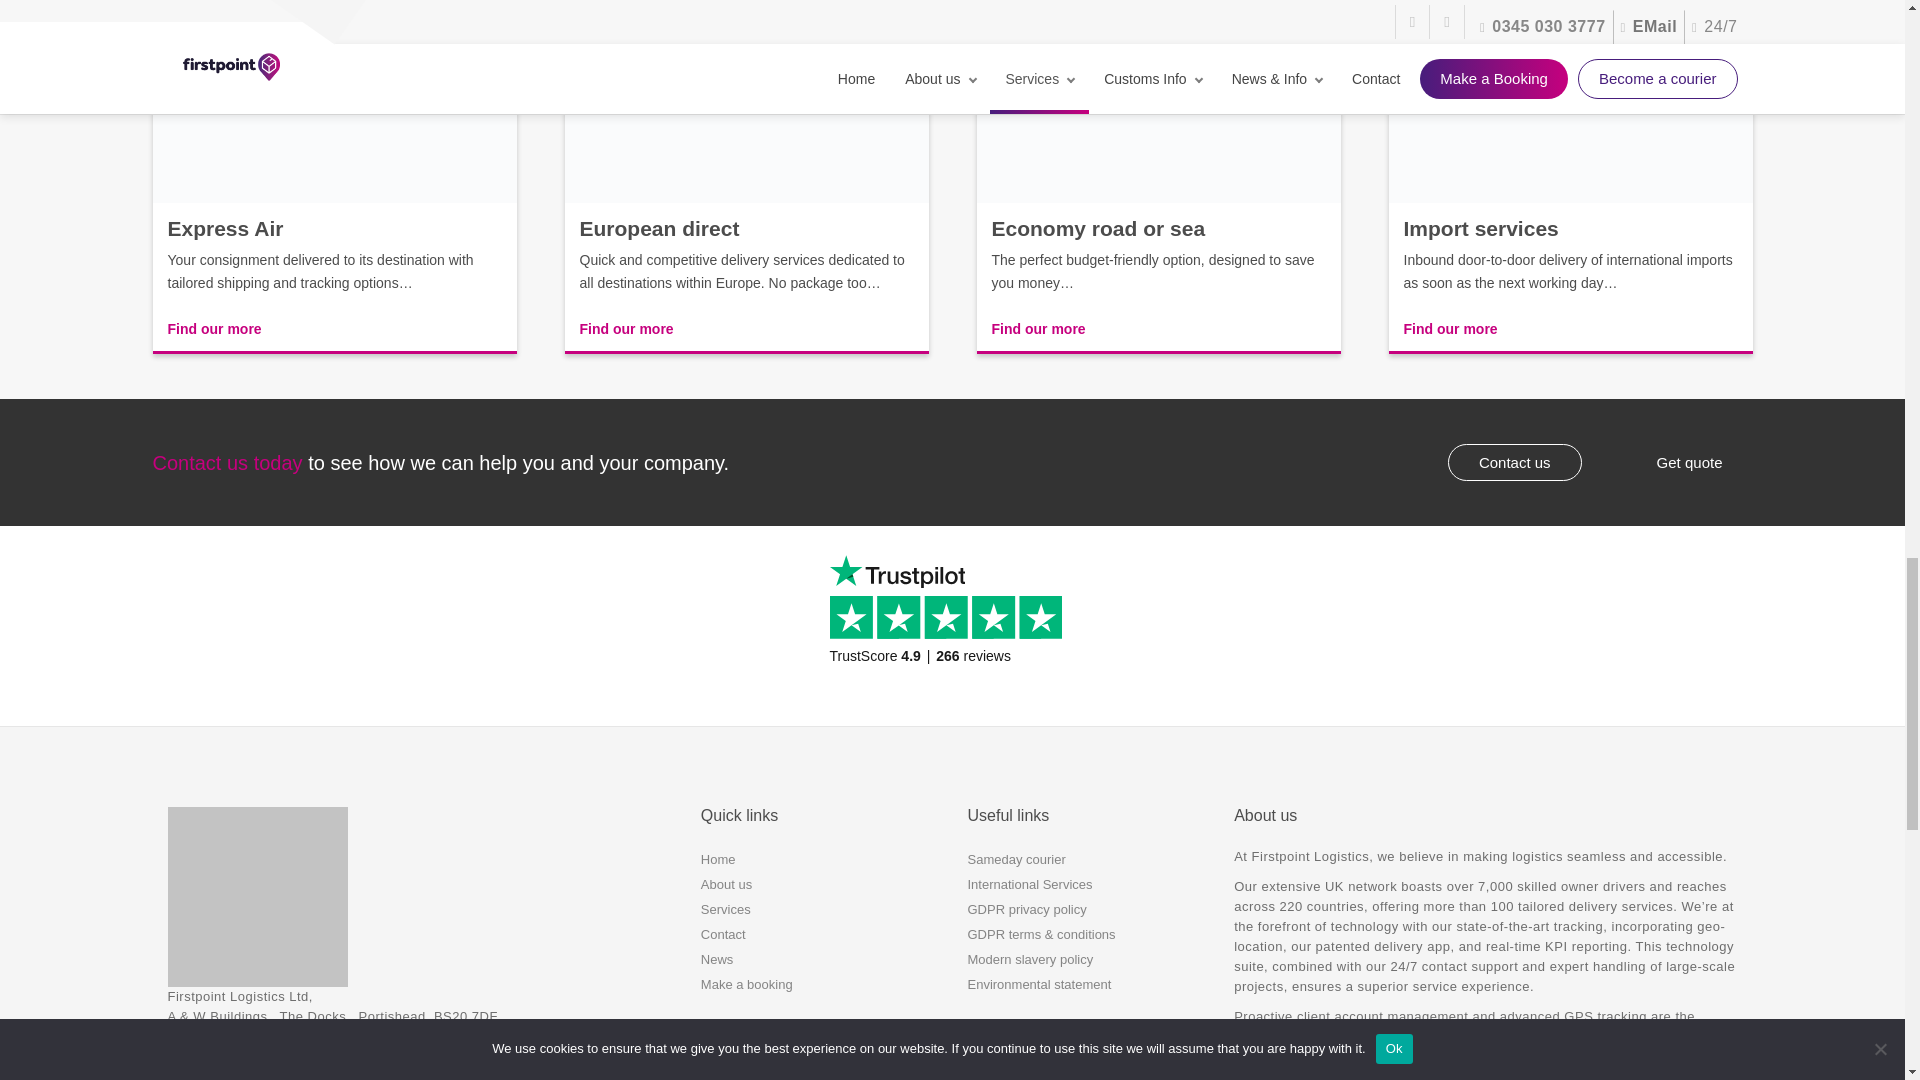 The height and width of the screenshot is (1080, 1920). What do you see at coordinates (723, 934) in the screenshot?
I see `Contact` at bounding box center [723, 934].